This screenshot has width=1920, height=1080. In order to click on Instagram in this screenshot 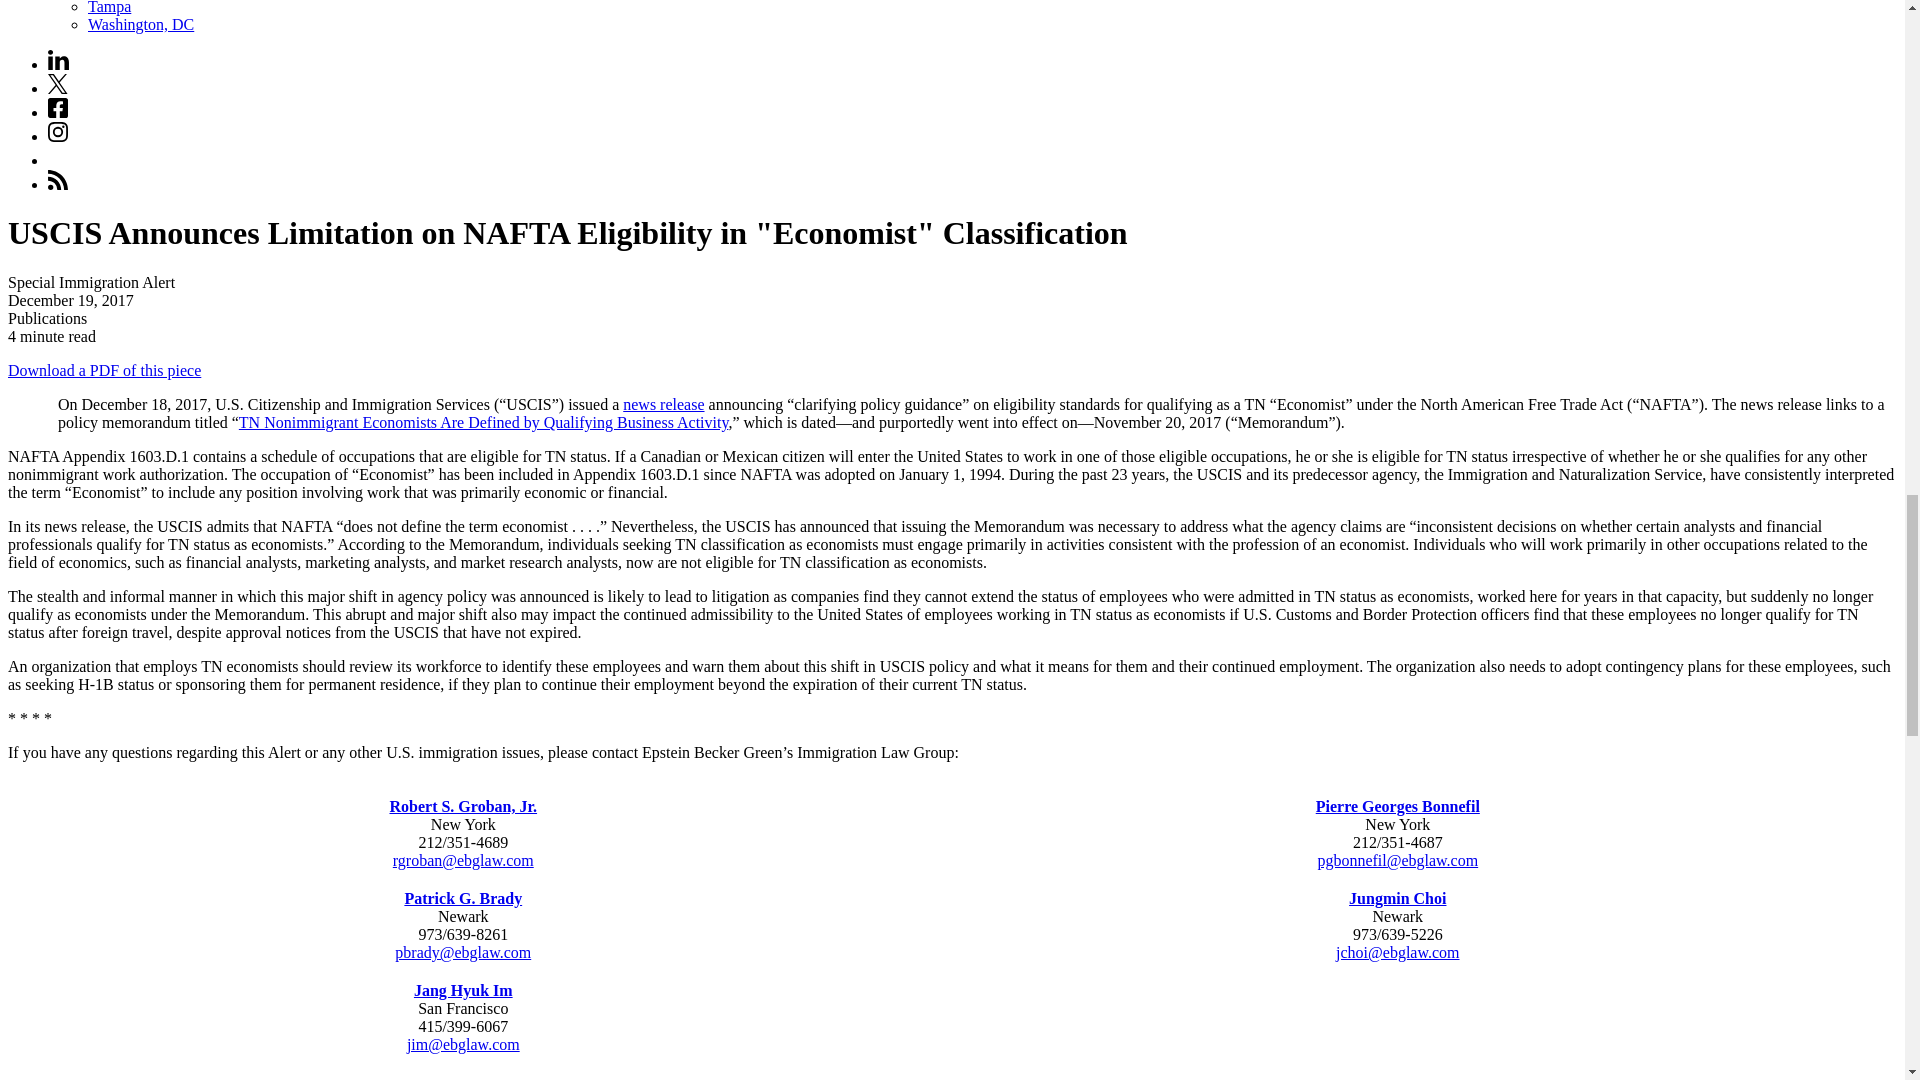, I will do `click(58, 136)`.